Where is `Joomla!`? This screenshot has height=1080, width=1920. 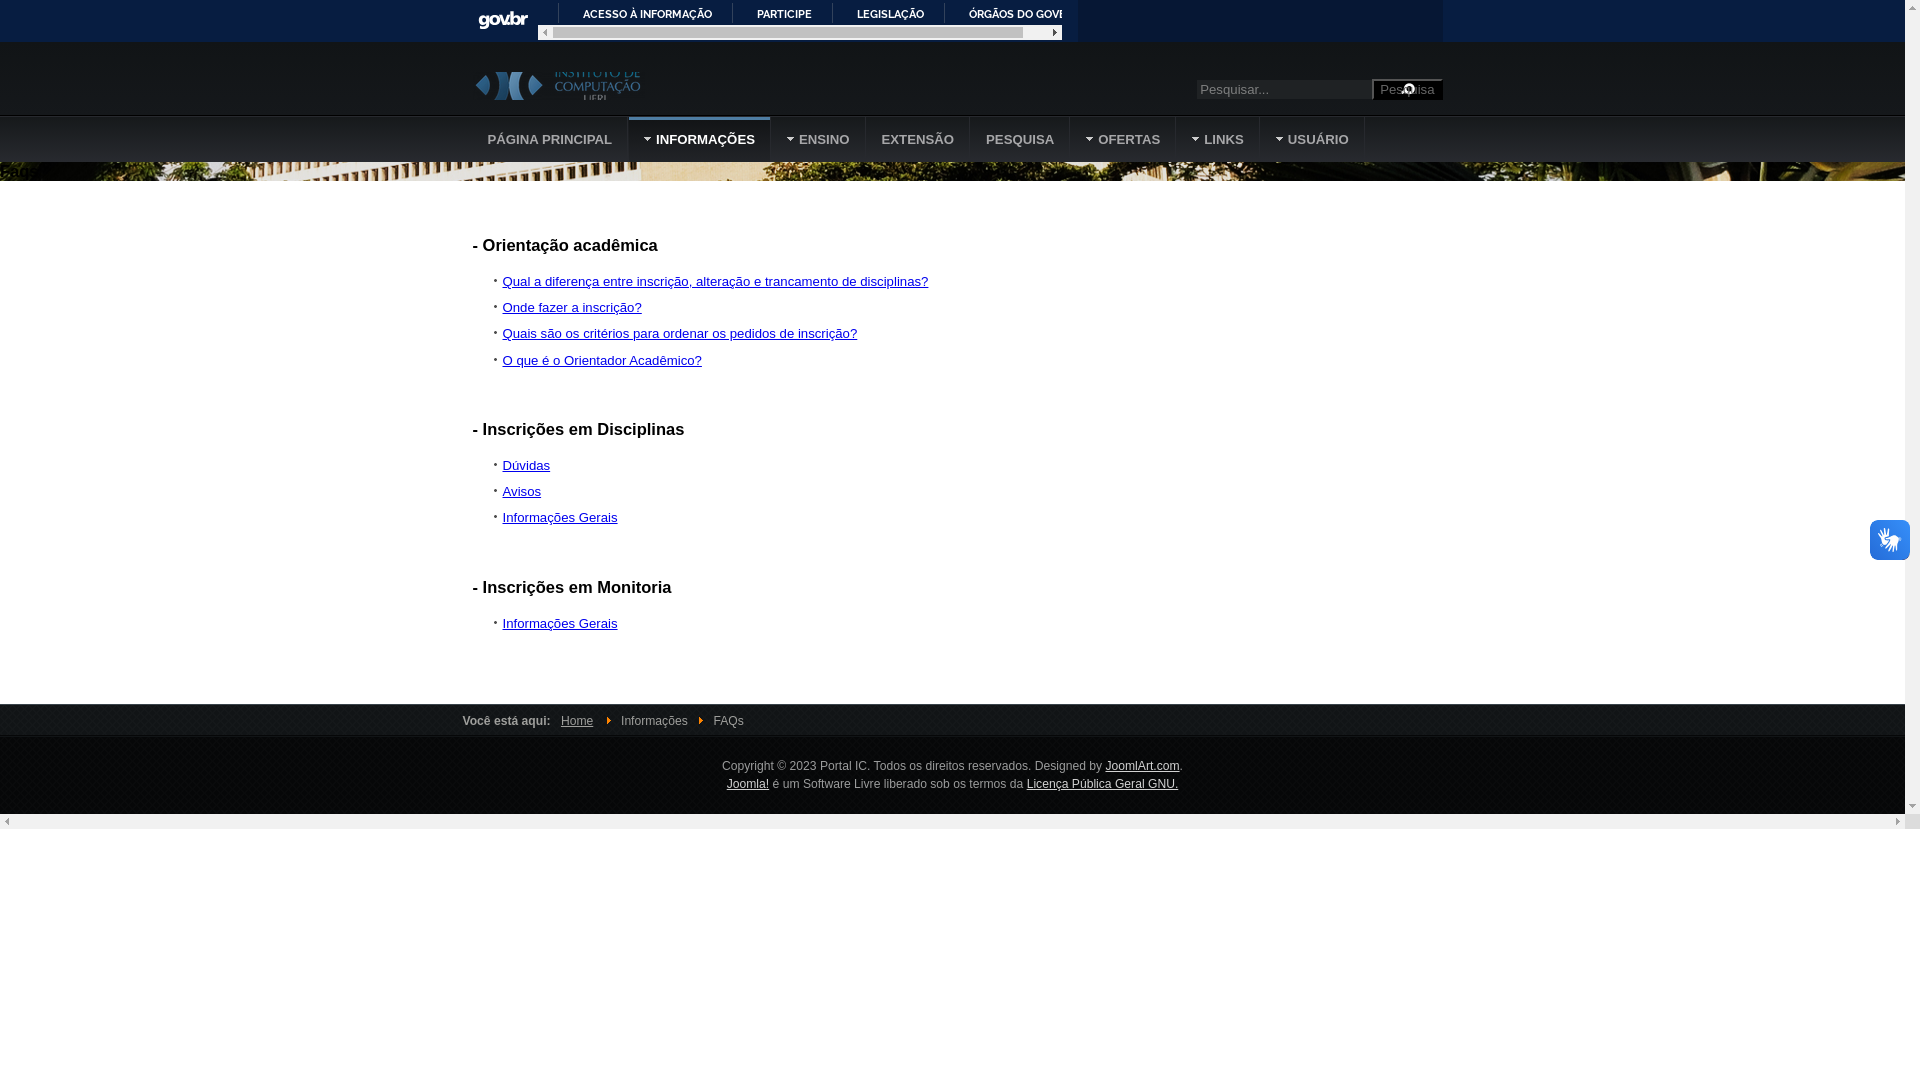
Joomla! is located at coordinates (748, 784).